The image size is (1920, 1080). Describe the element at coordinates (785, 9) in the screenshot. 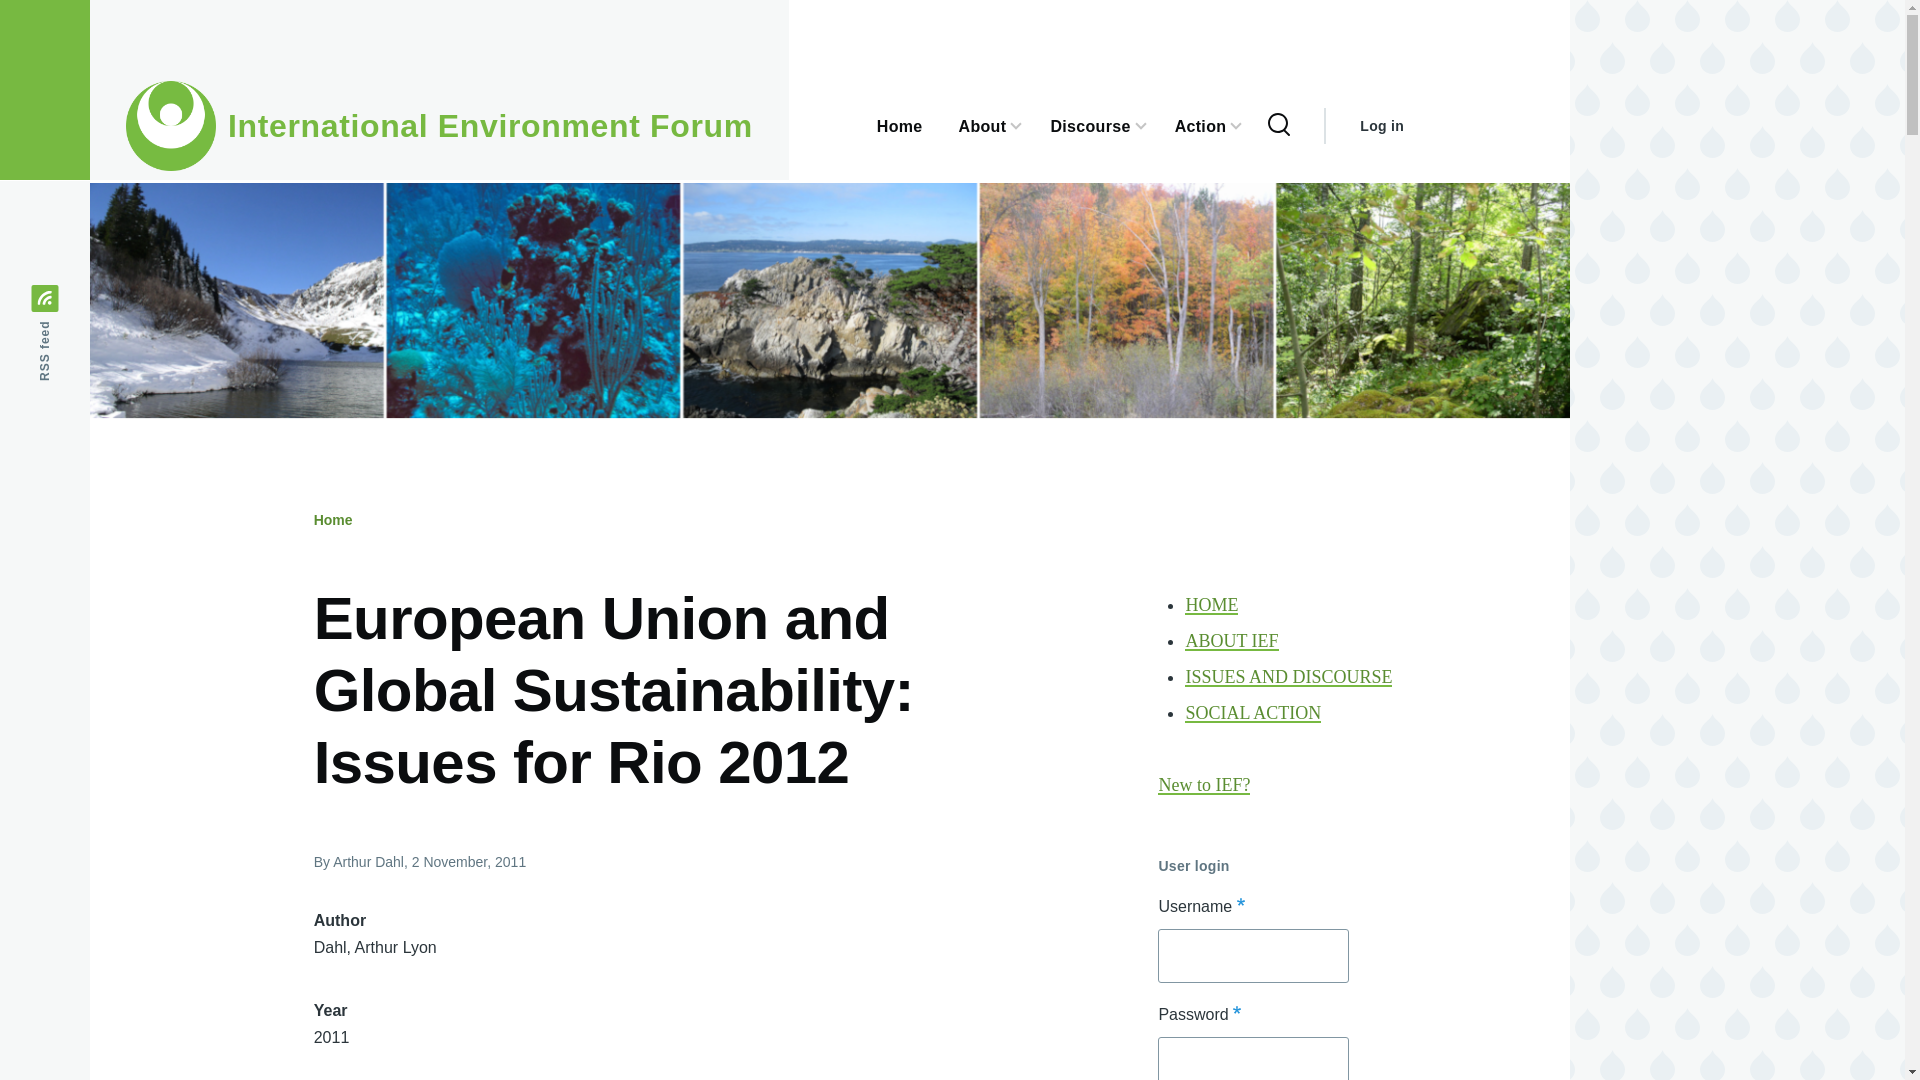

I see `Skip to main content` at that location.